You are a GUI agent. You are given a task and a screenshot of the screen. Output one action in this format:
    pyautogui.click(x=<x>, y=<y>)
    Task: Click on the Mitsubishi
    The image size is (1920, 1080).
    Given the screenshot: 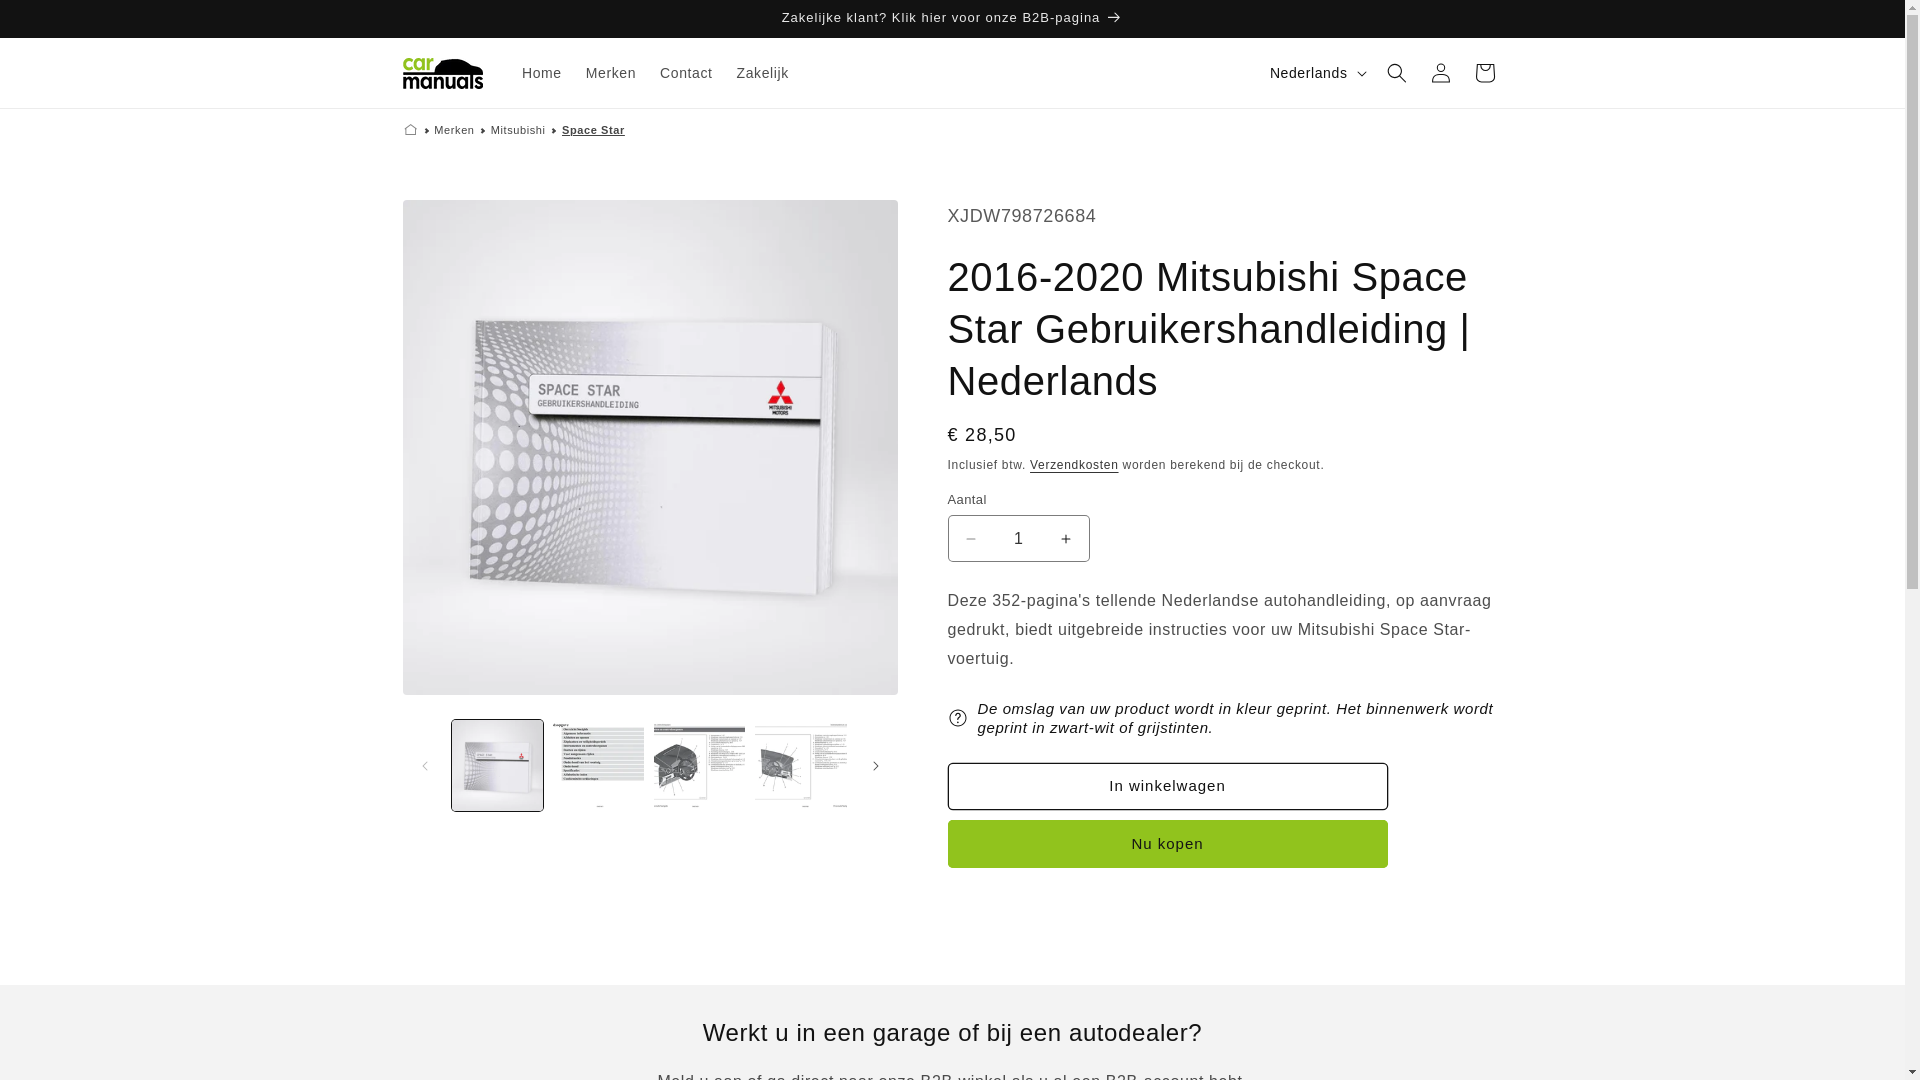 What is the action you would take?
    pyautogui.click(x=518, y=130)
    